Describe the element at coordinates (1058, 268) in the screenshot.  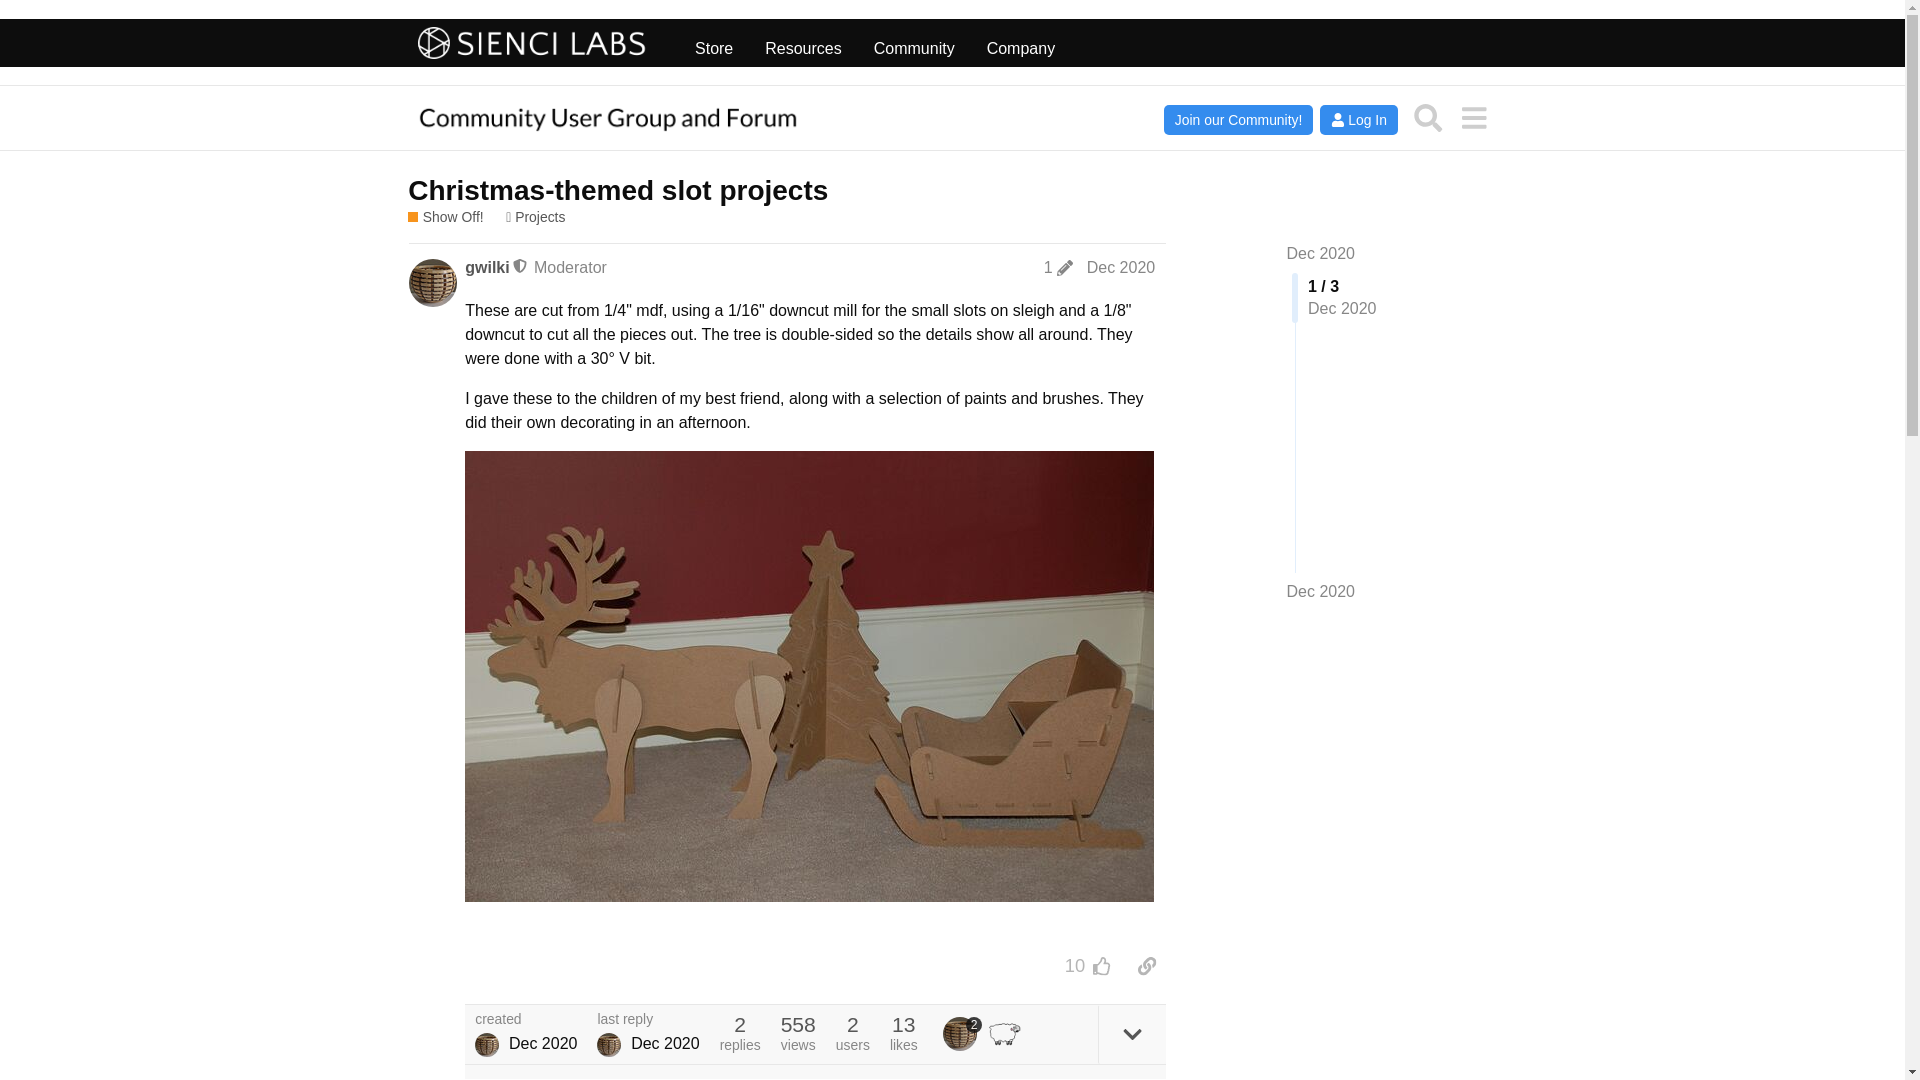
I see `post last edited on Aug 26, 2021 9:38 am` at that location.